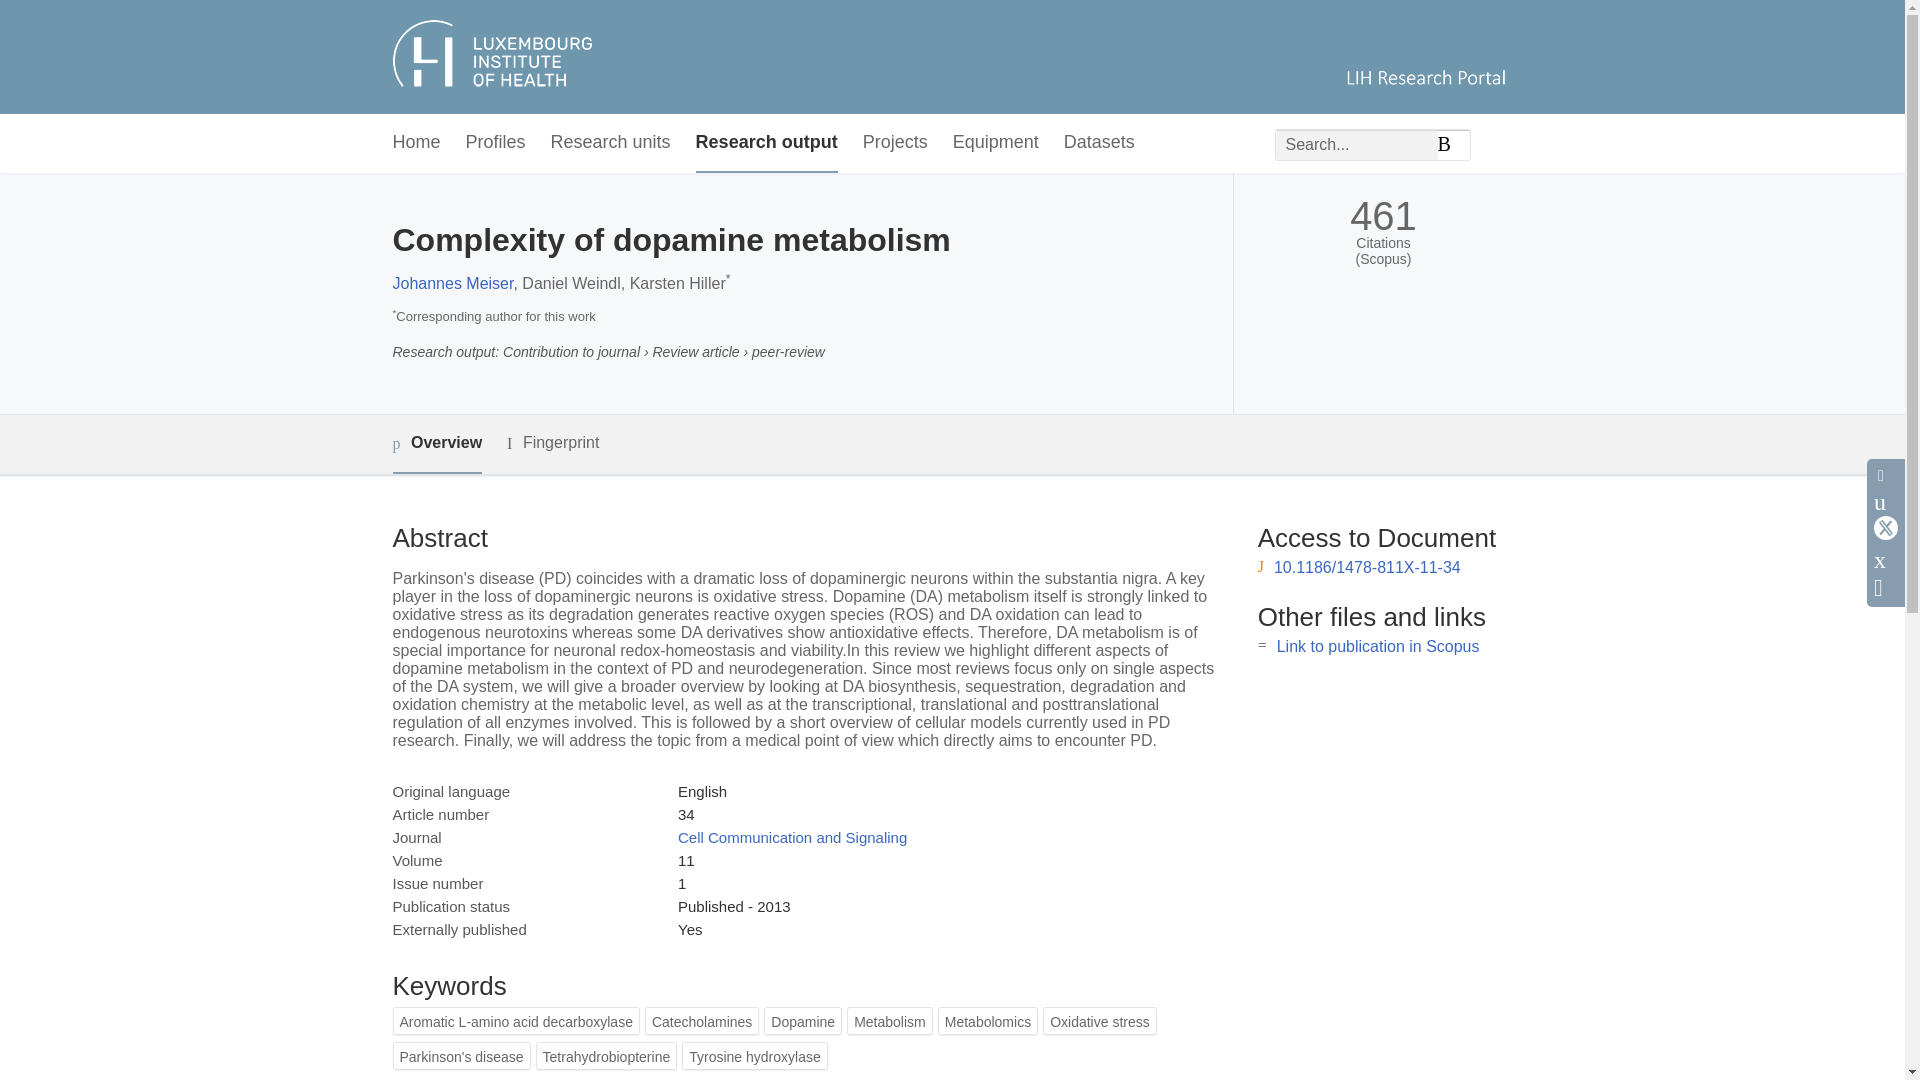  What do you see at coordinates (496, 143) in the screenshot?
I see `Profiles` at bounding box center [496, 143].